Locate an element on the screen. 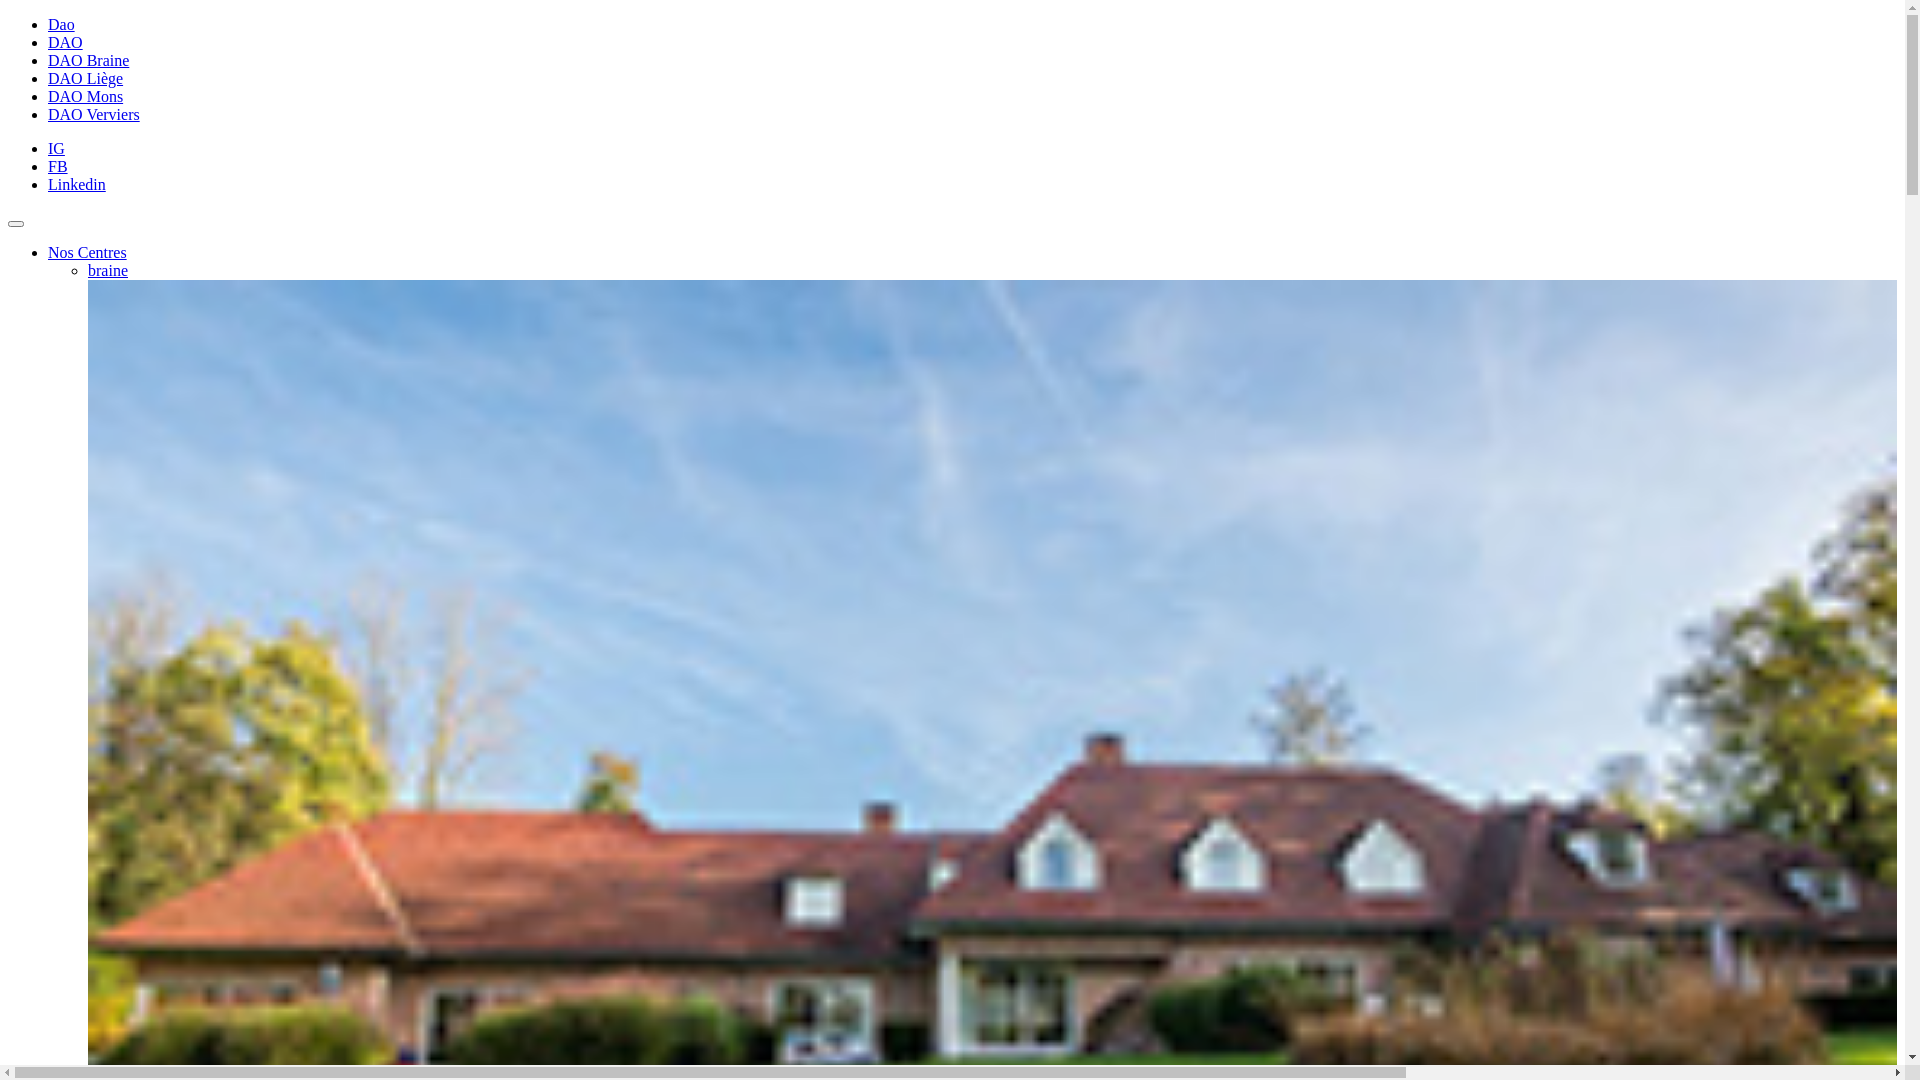 This screenshot has width=1920, height=1080. IG is located at coordinates (56, 148).